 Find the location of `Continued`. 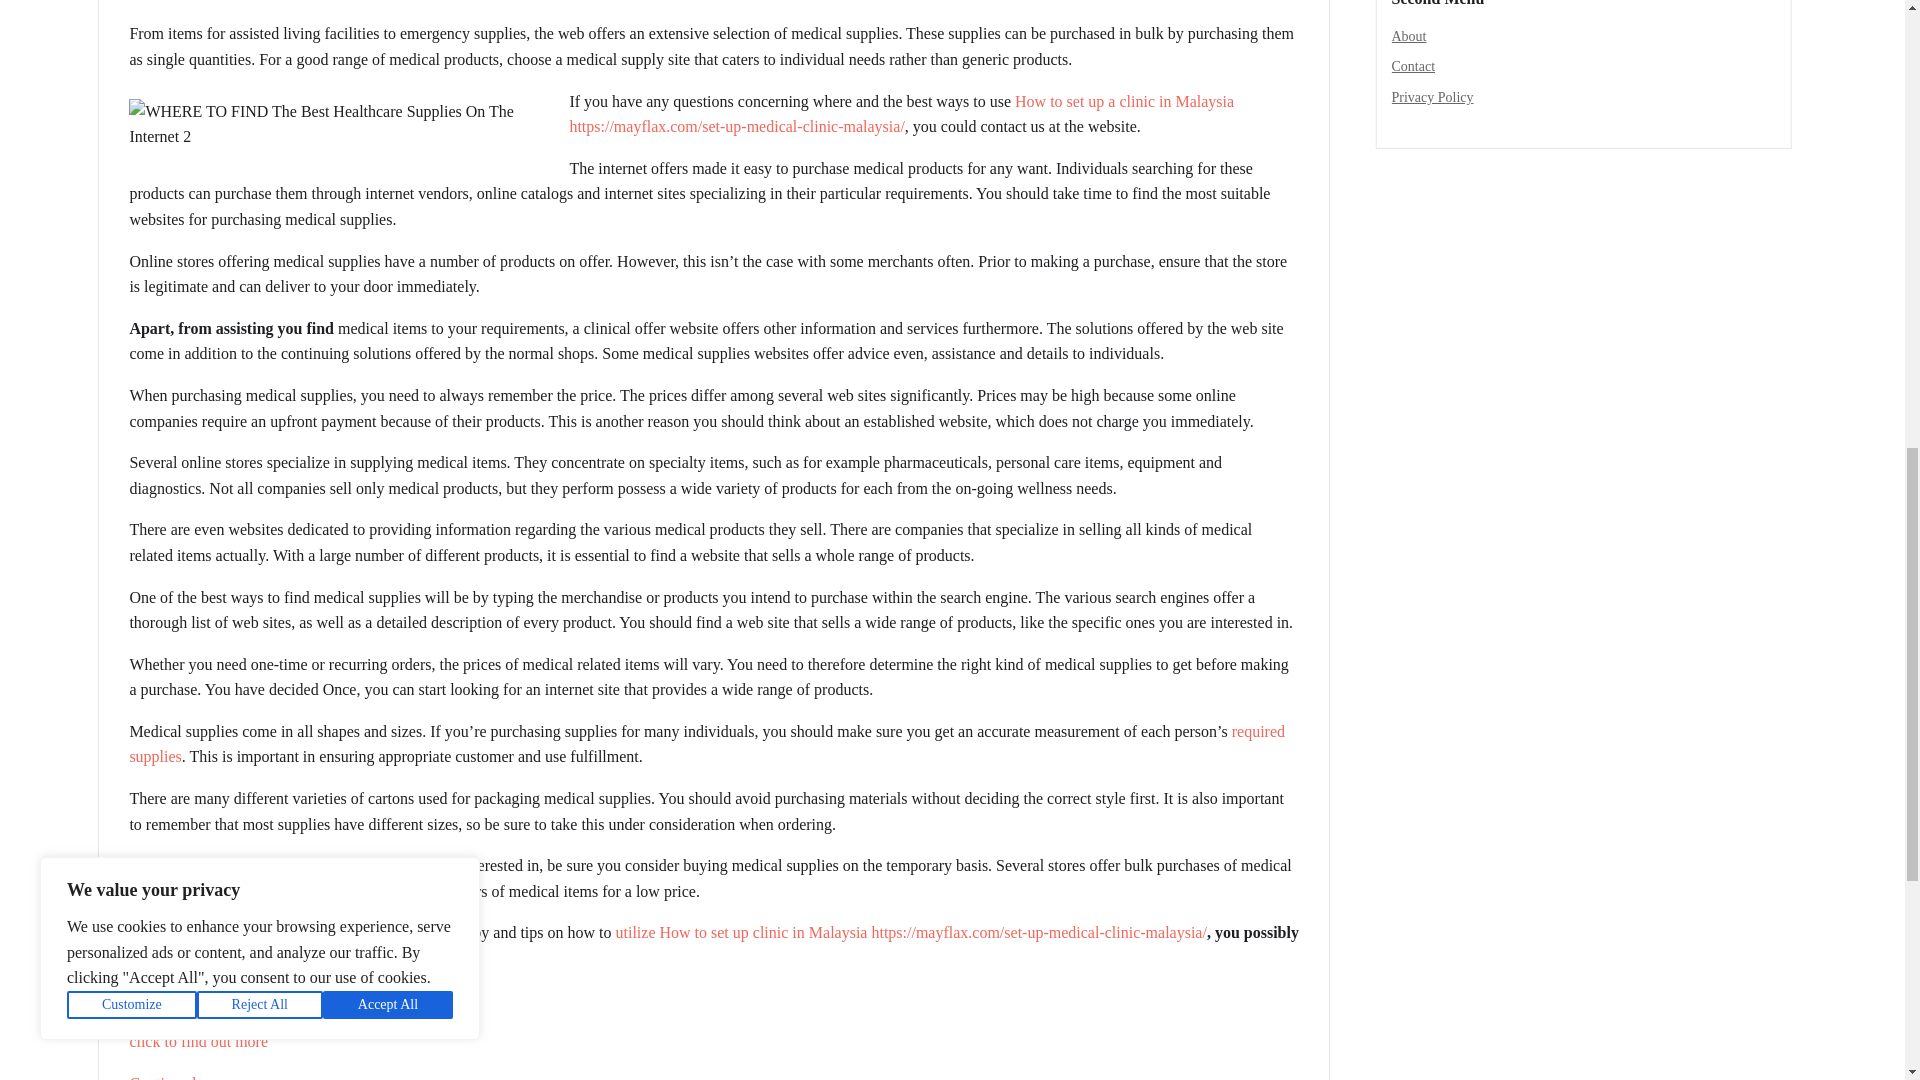

Continued is located at coordinates (162, 1077).